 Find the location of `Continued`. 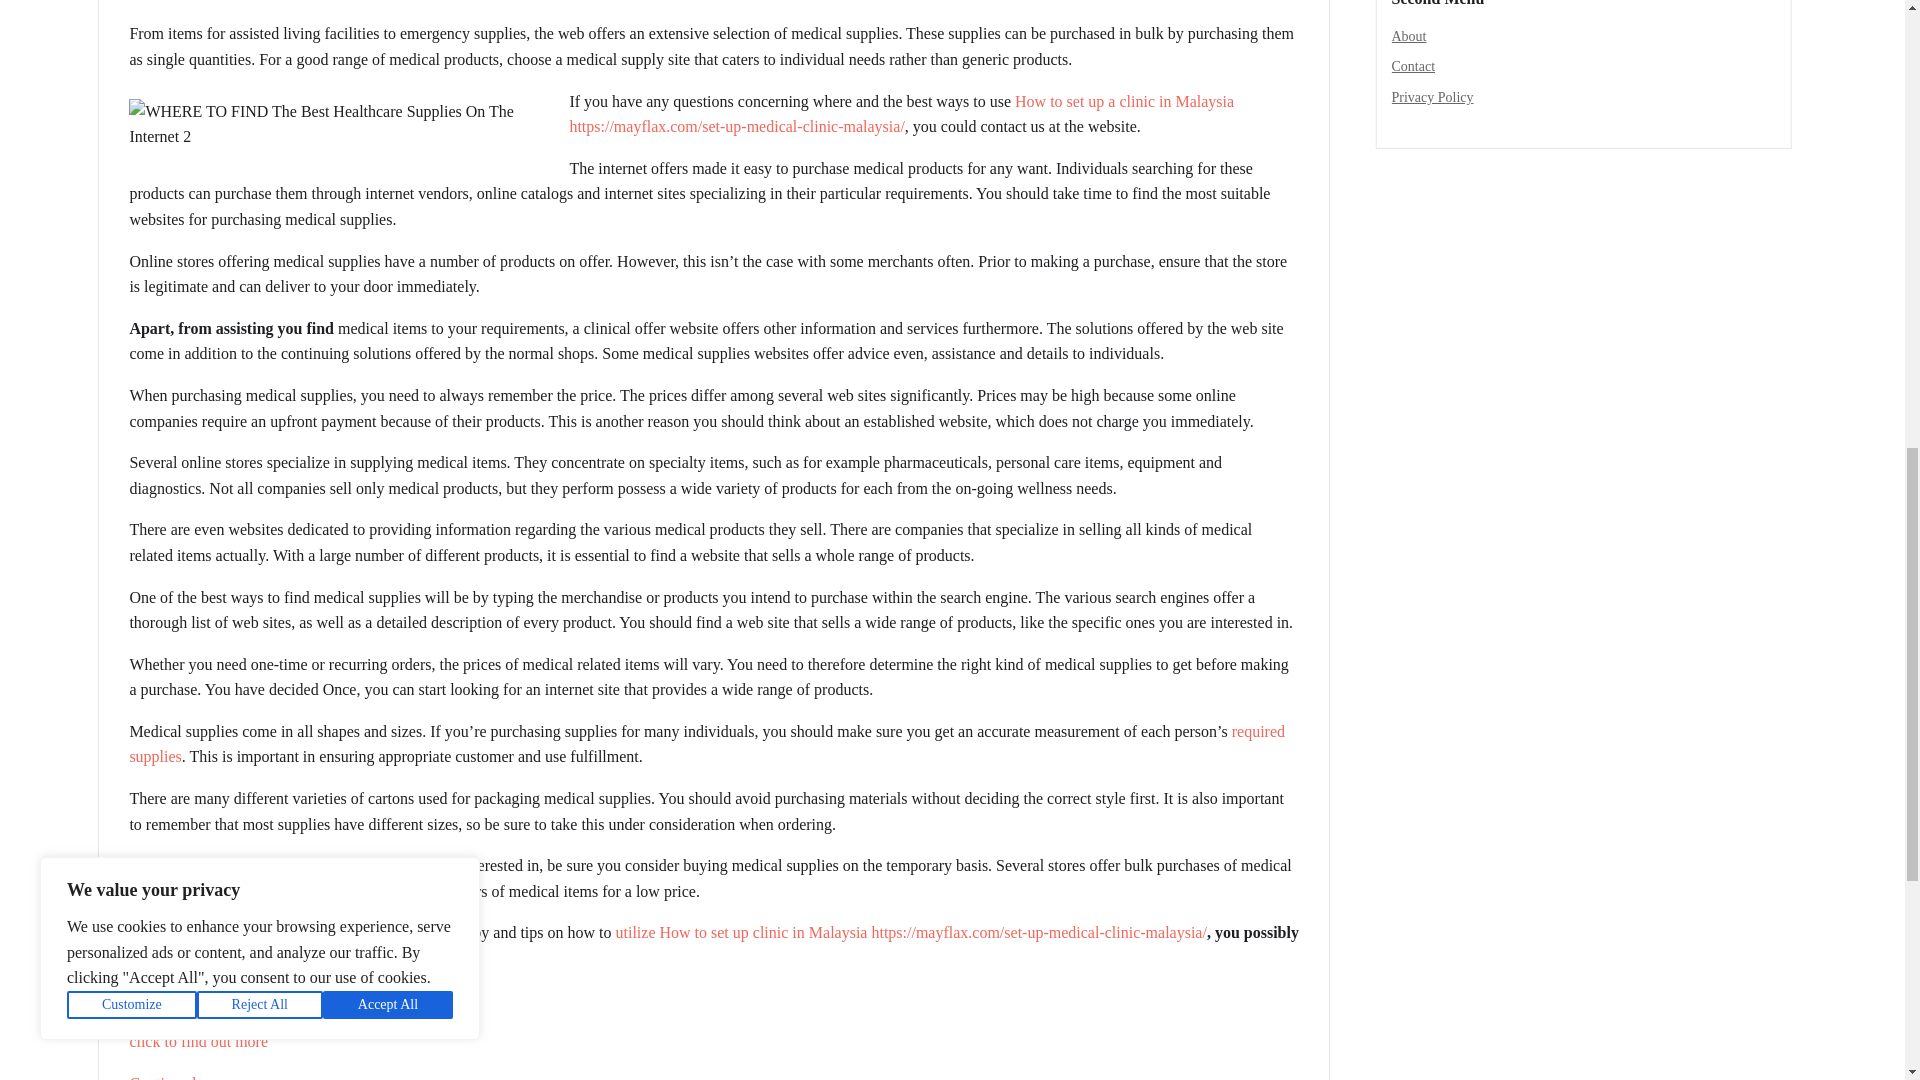

Continued is located at coordinates (162, 1077).